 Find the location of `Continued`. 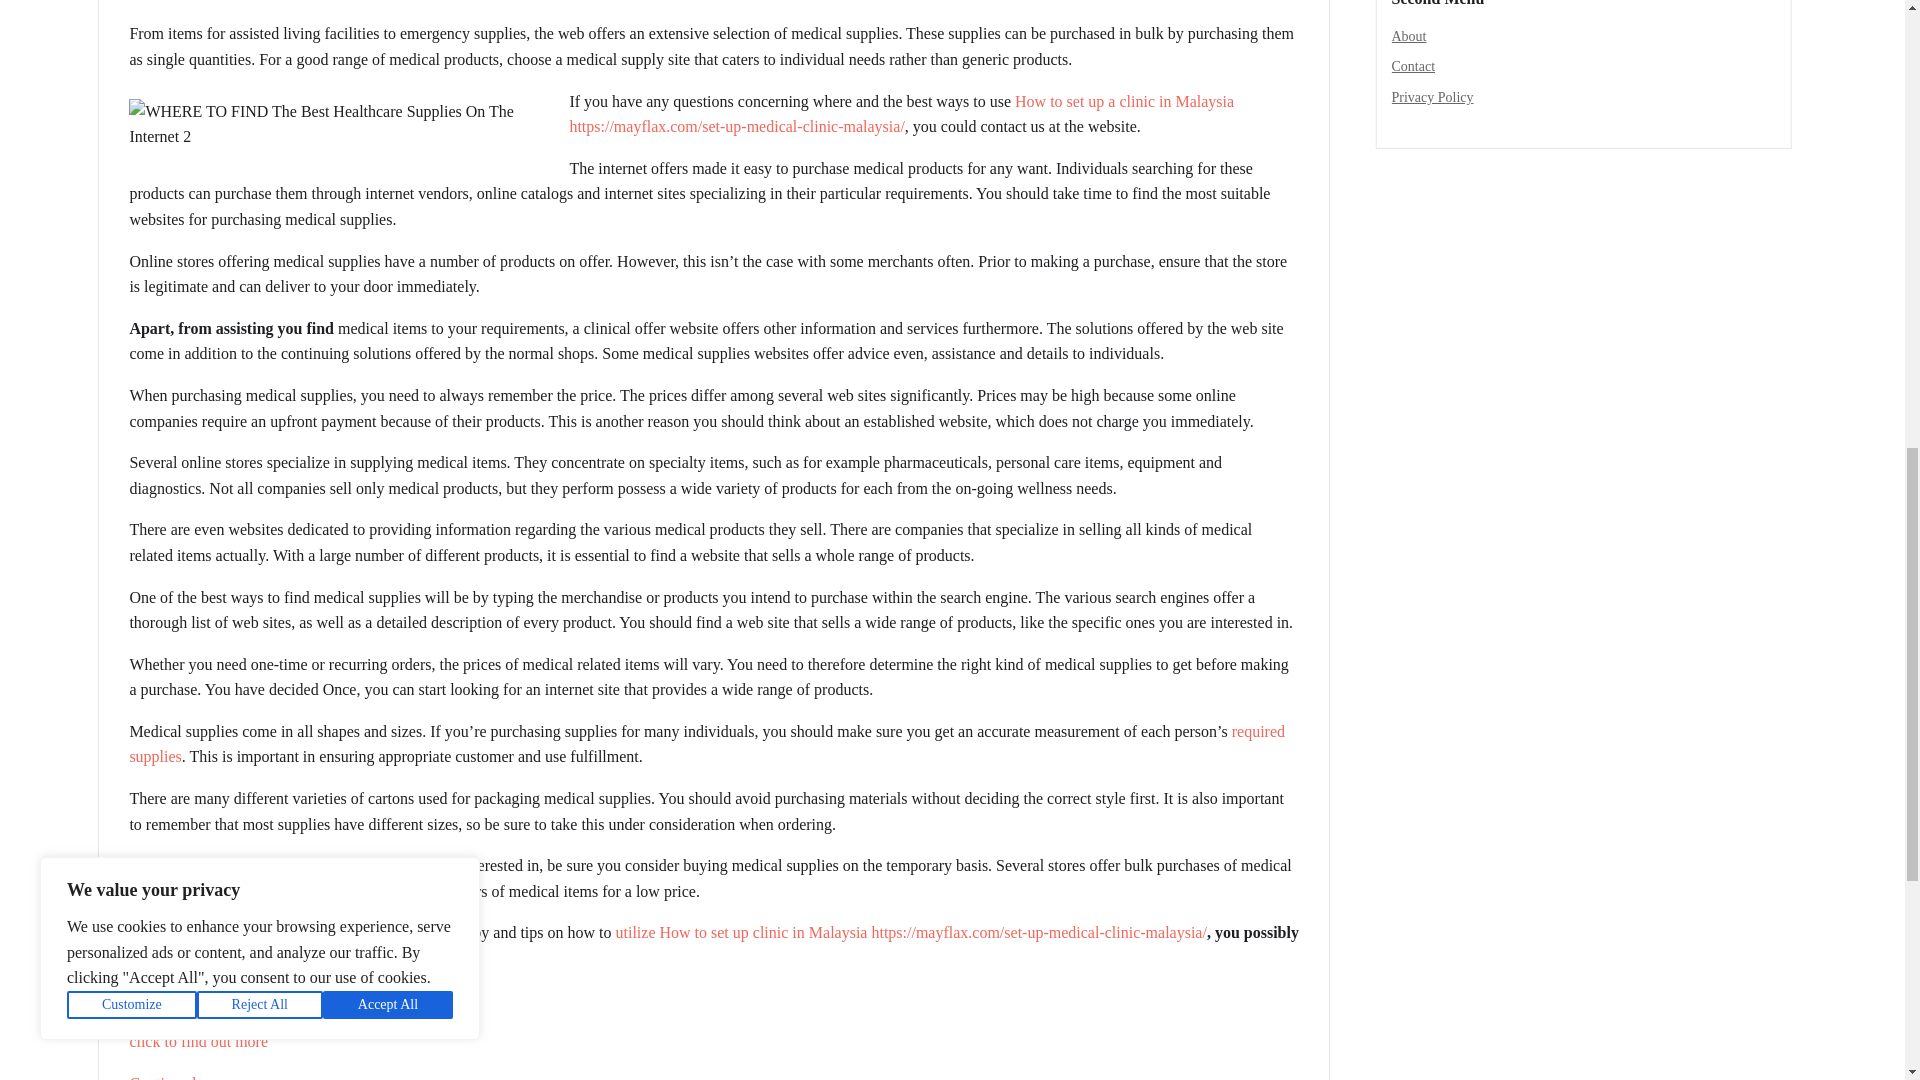

Continued is located at coordinates (162, 1077).